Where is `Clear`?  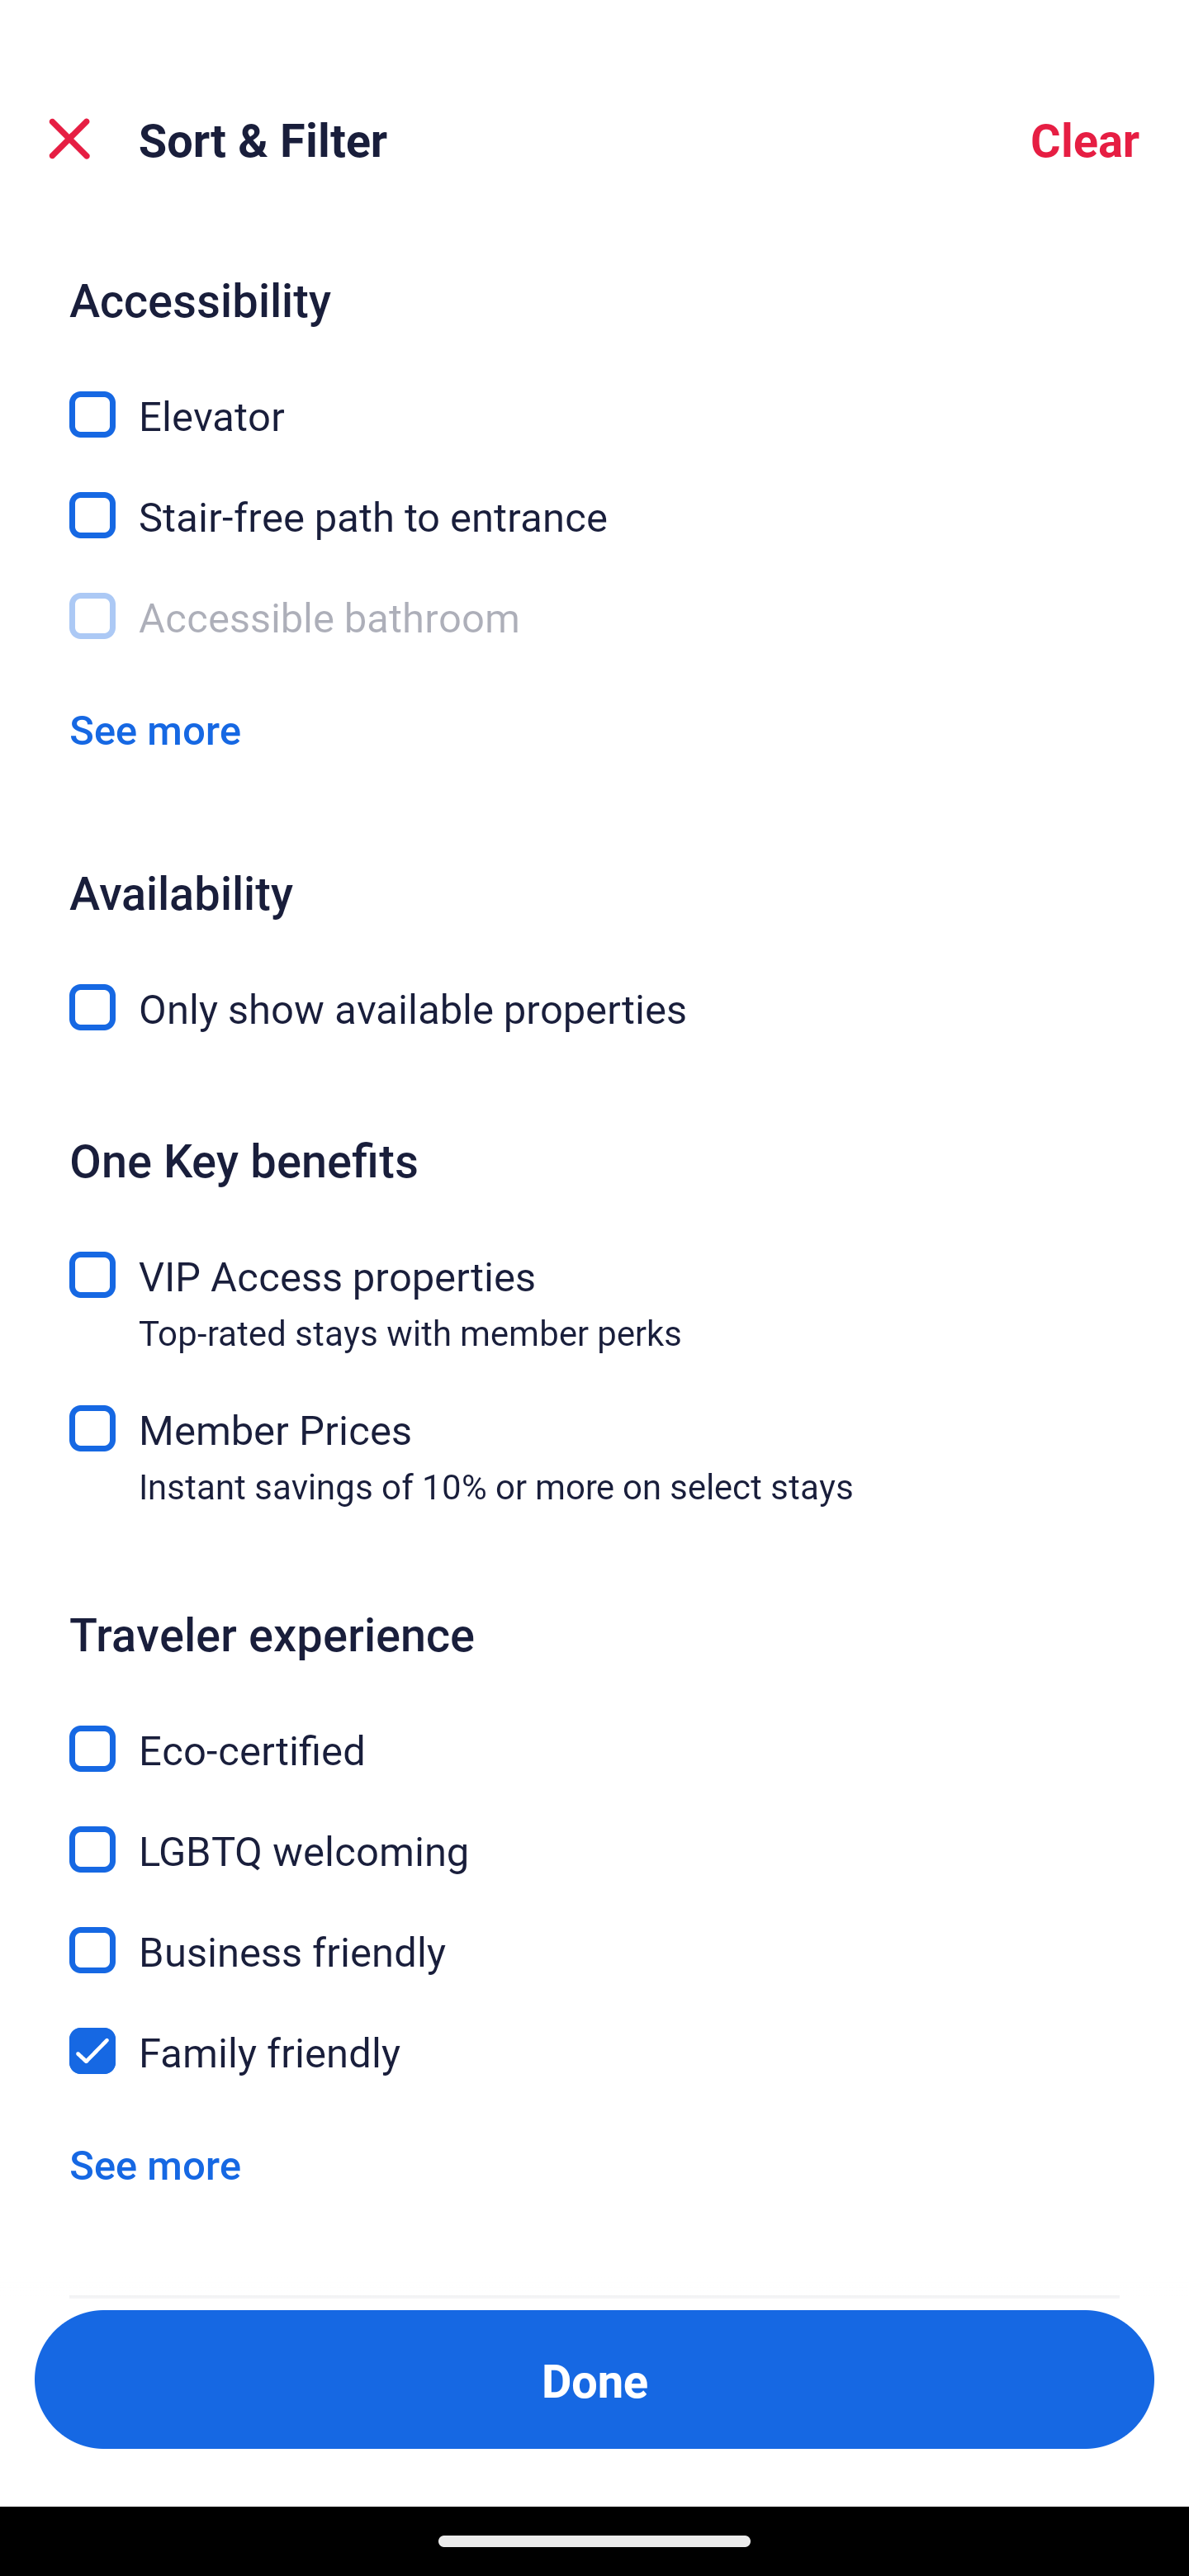 Clear is located at coordinates (1085, 139).